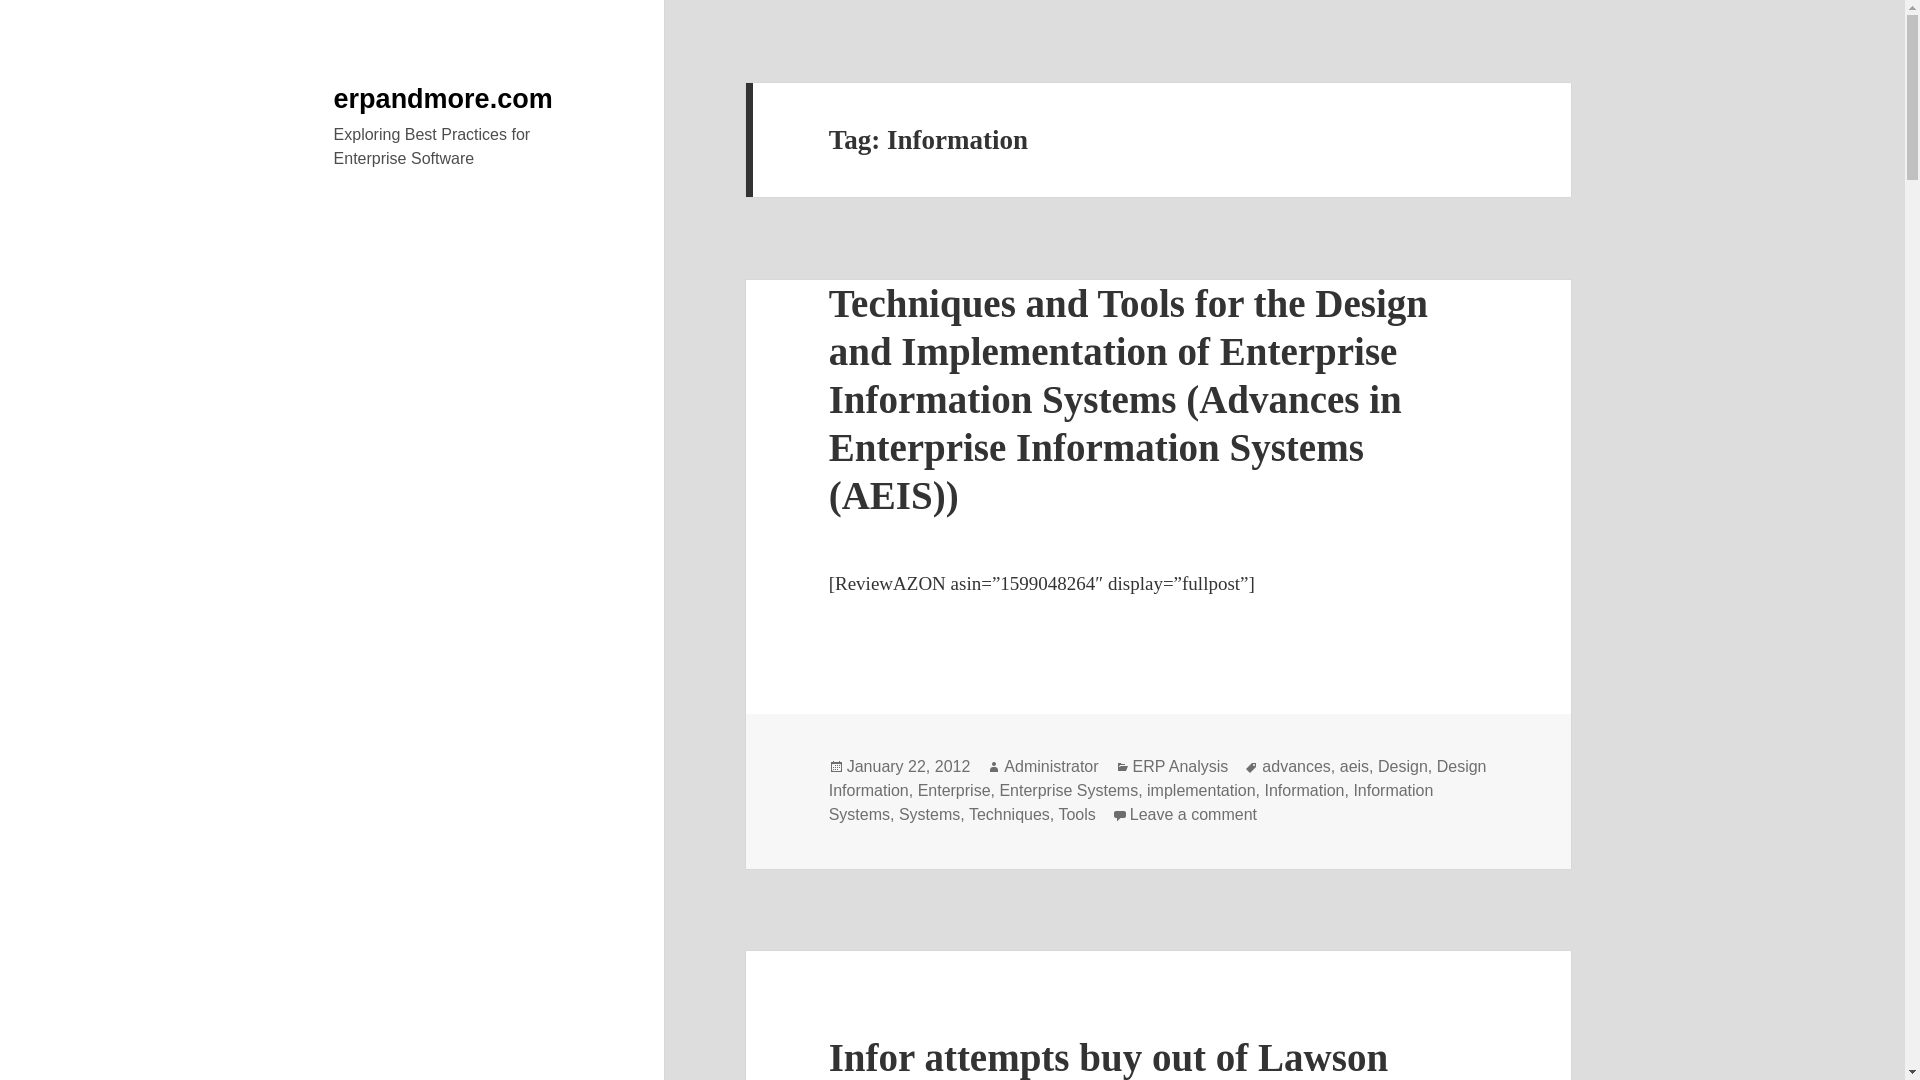 The height and width of the screenshot is (1080, 1920). I want to click on Information Systems, so click(1132, 802).